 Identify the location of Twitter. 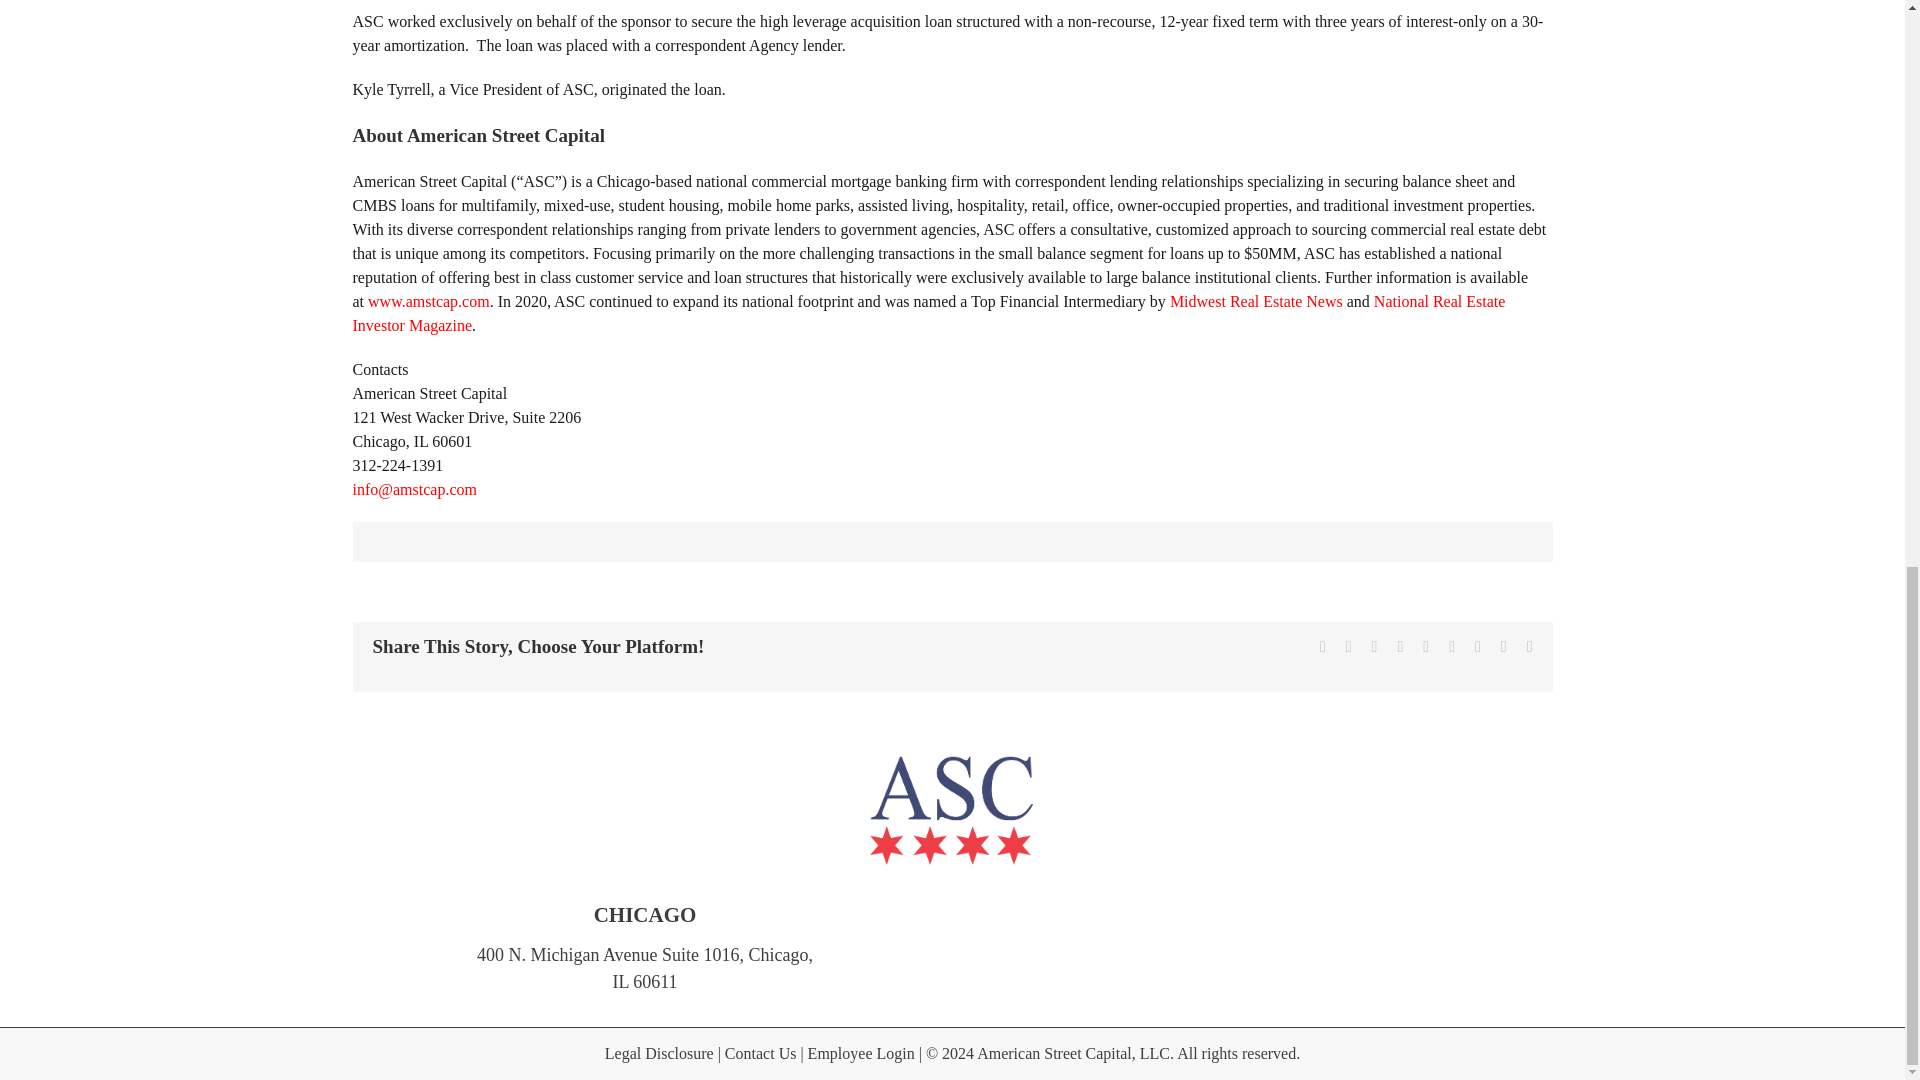
(1348, 646).